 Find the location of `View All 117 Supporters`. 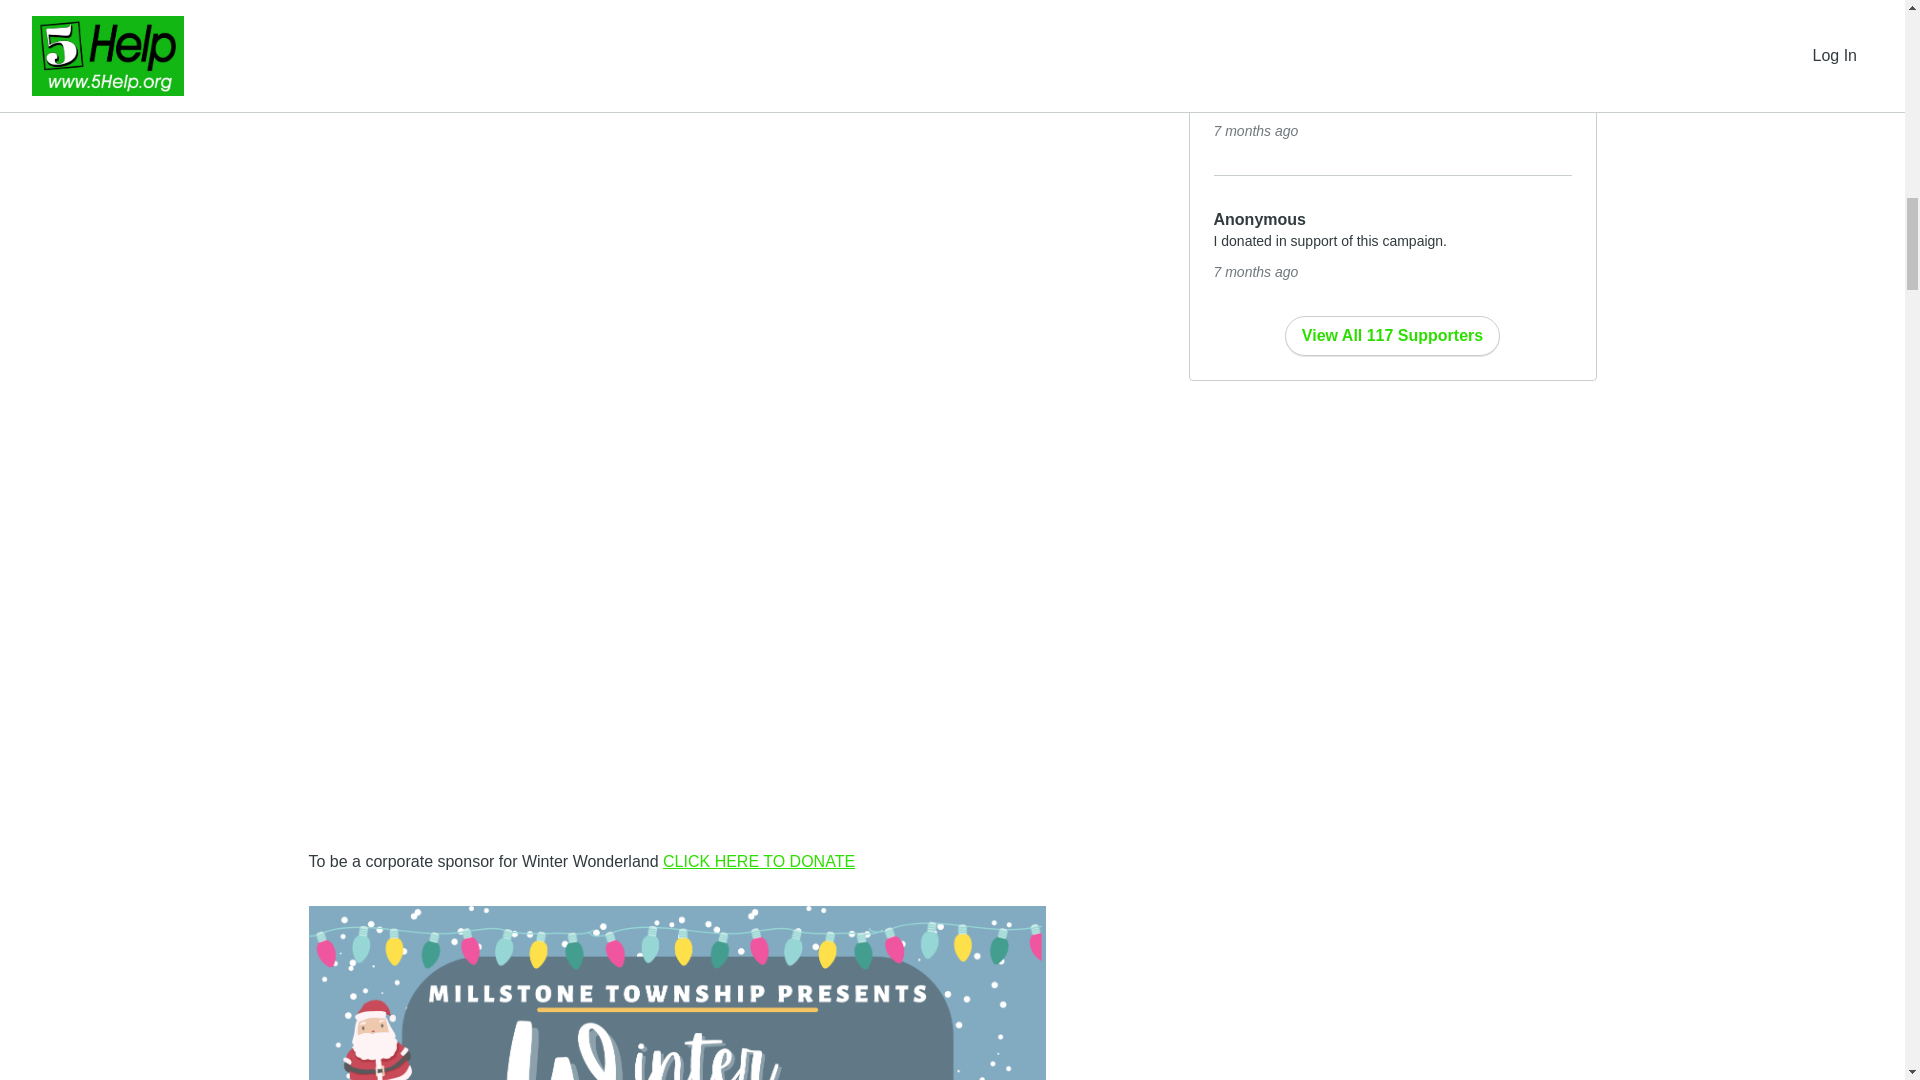

View All 117 Supporters is located at coordinates (1392, 336).